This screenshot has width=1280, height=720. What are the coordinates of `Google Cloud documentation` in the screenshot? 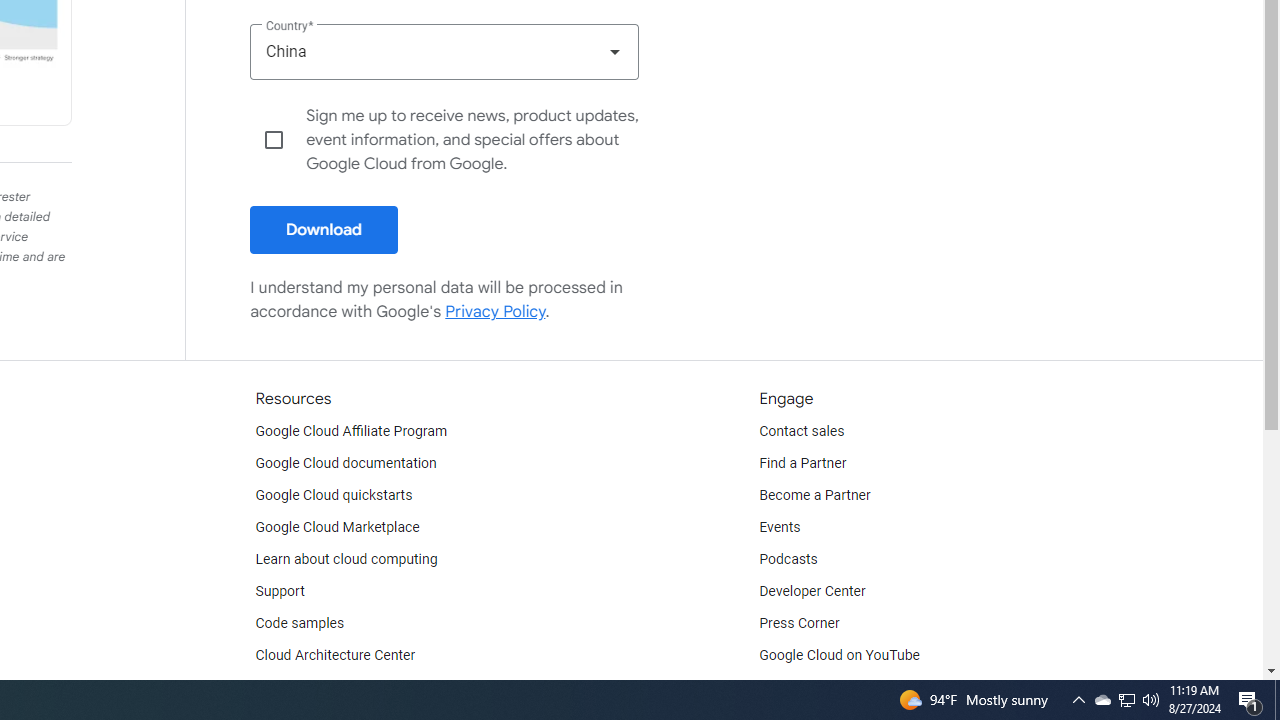 It's located at (345, 464).